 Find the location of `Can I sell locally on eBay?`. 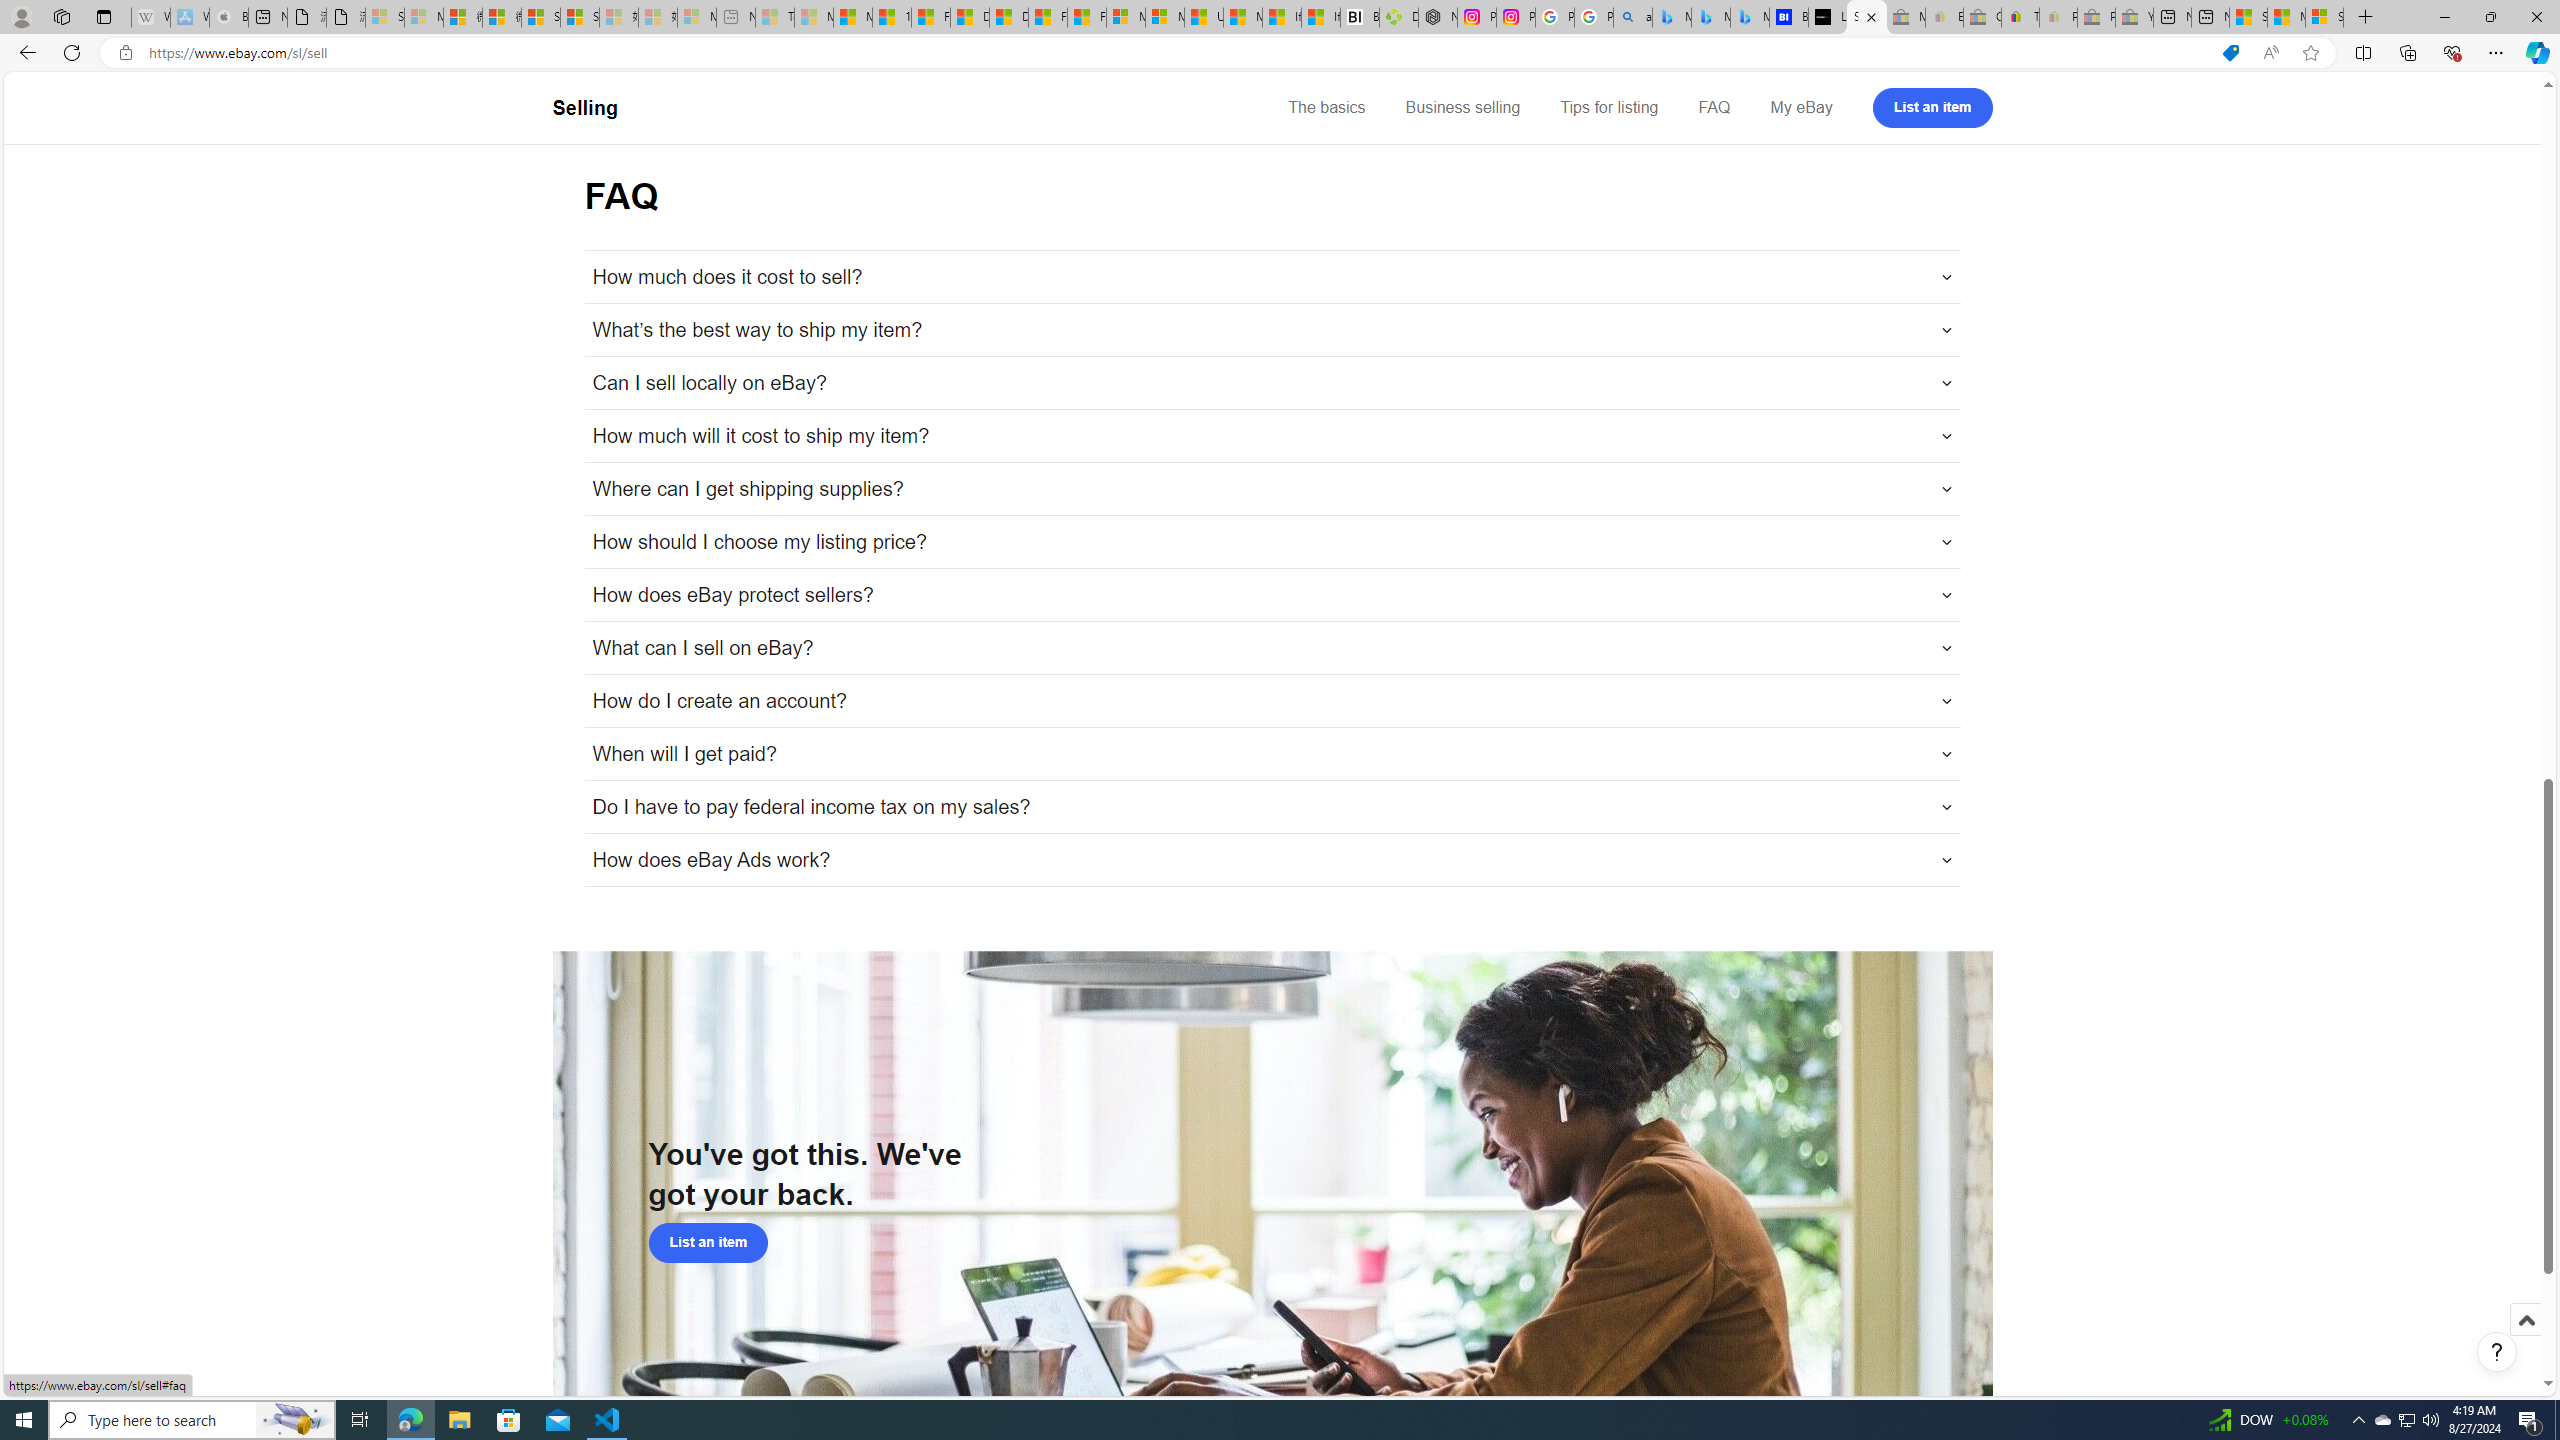

Can I sell locally on eBay? is located at coordinates (1272, 384).